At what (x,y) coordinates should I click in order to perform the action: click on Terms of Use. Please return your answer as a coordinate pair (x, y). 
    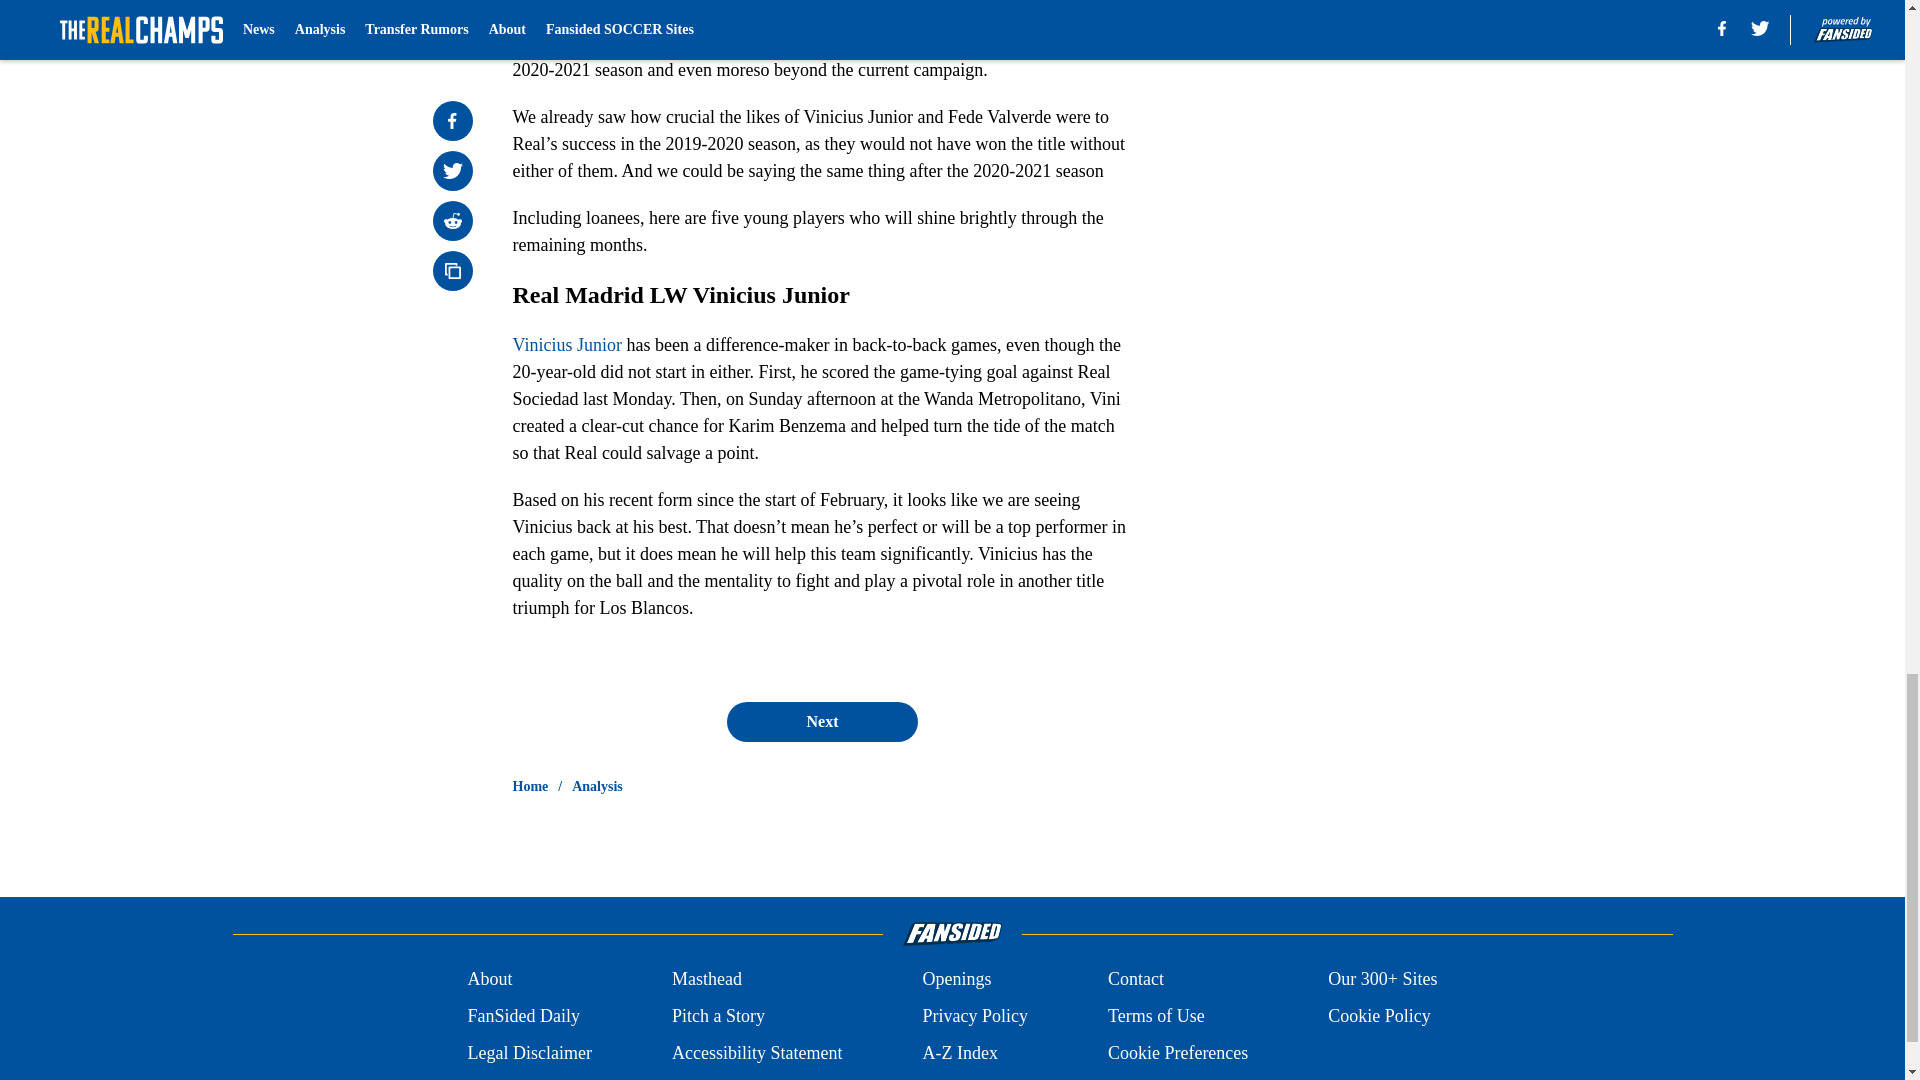
    Looking at the image, I should click on (1156, 1016).